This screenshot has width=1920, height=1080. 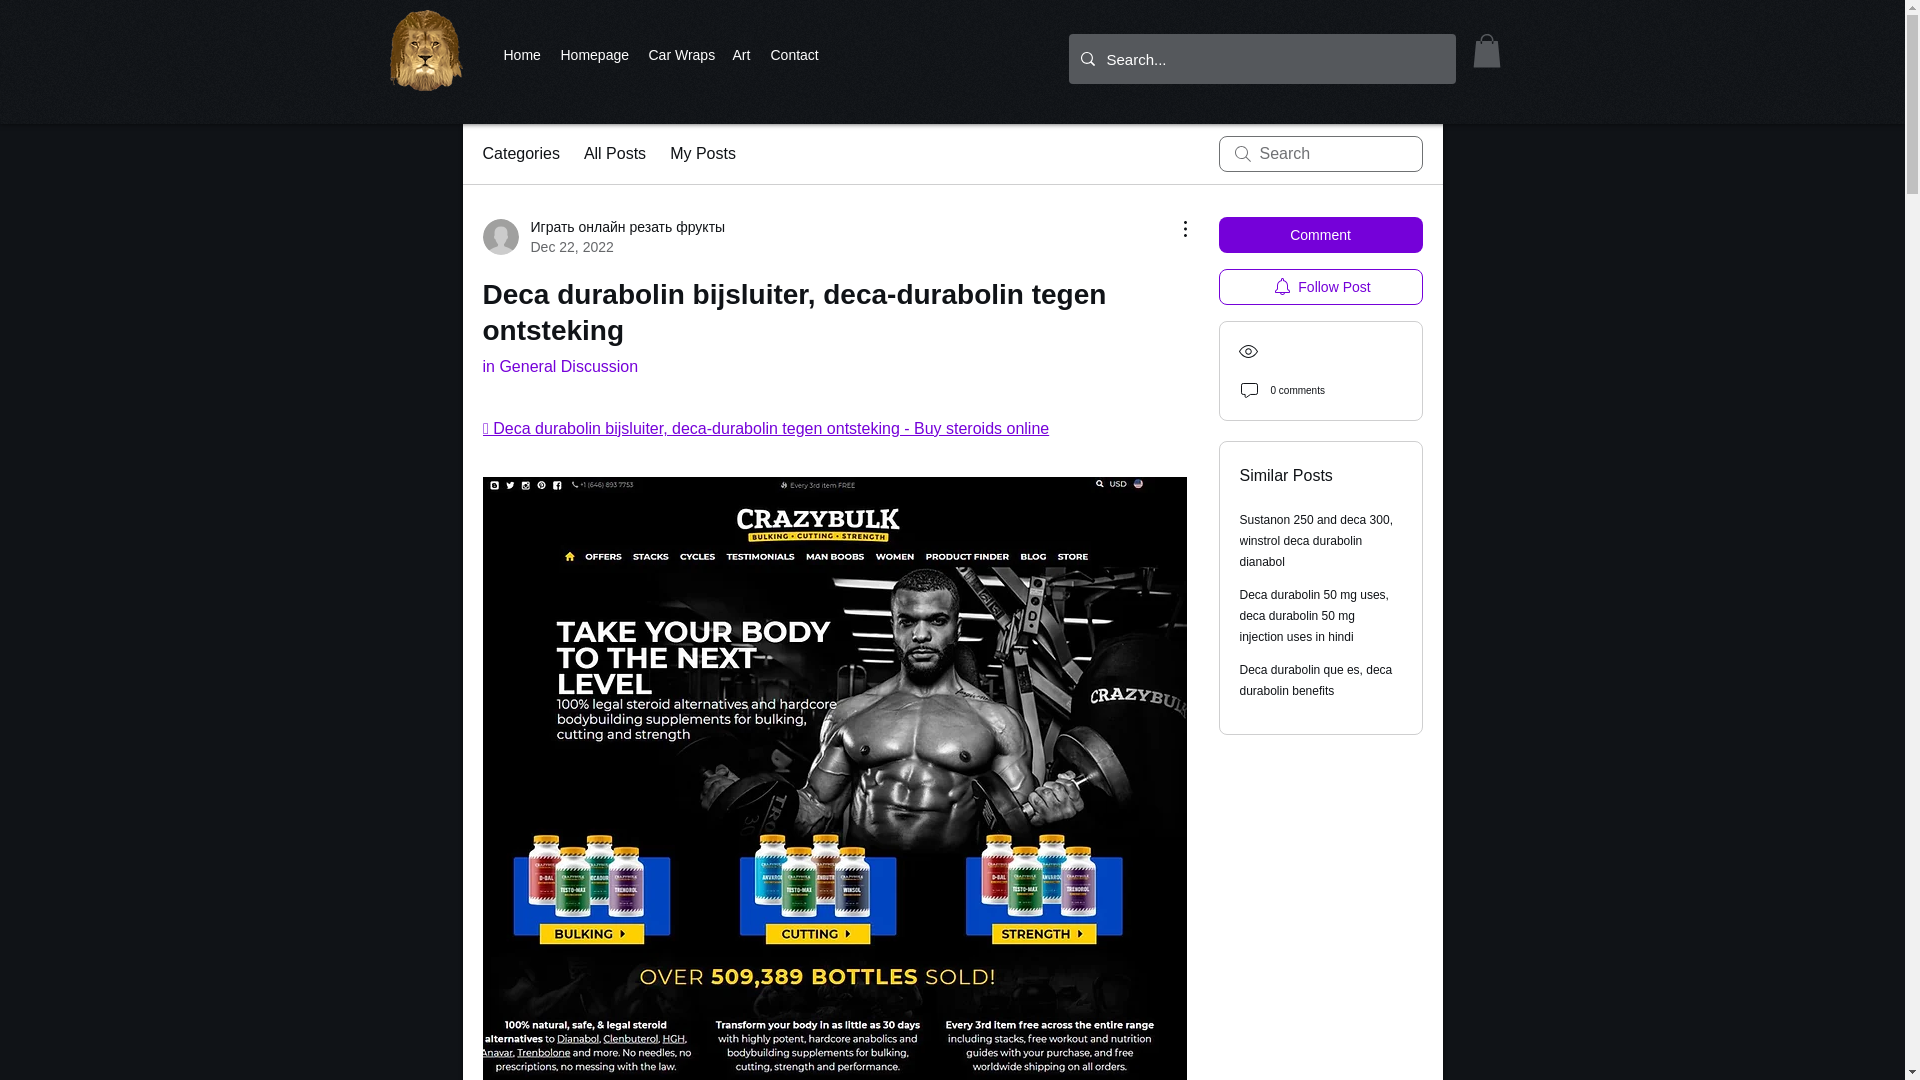 What do you see at coordinates (794, 54) in the screenshot?
I see `Contact` at bounding box center [794, 54].